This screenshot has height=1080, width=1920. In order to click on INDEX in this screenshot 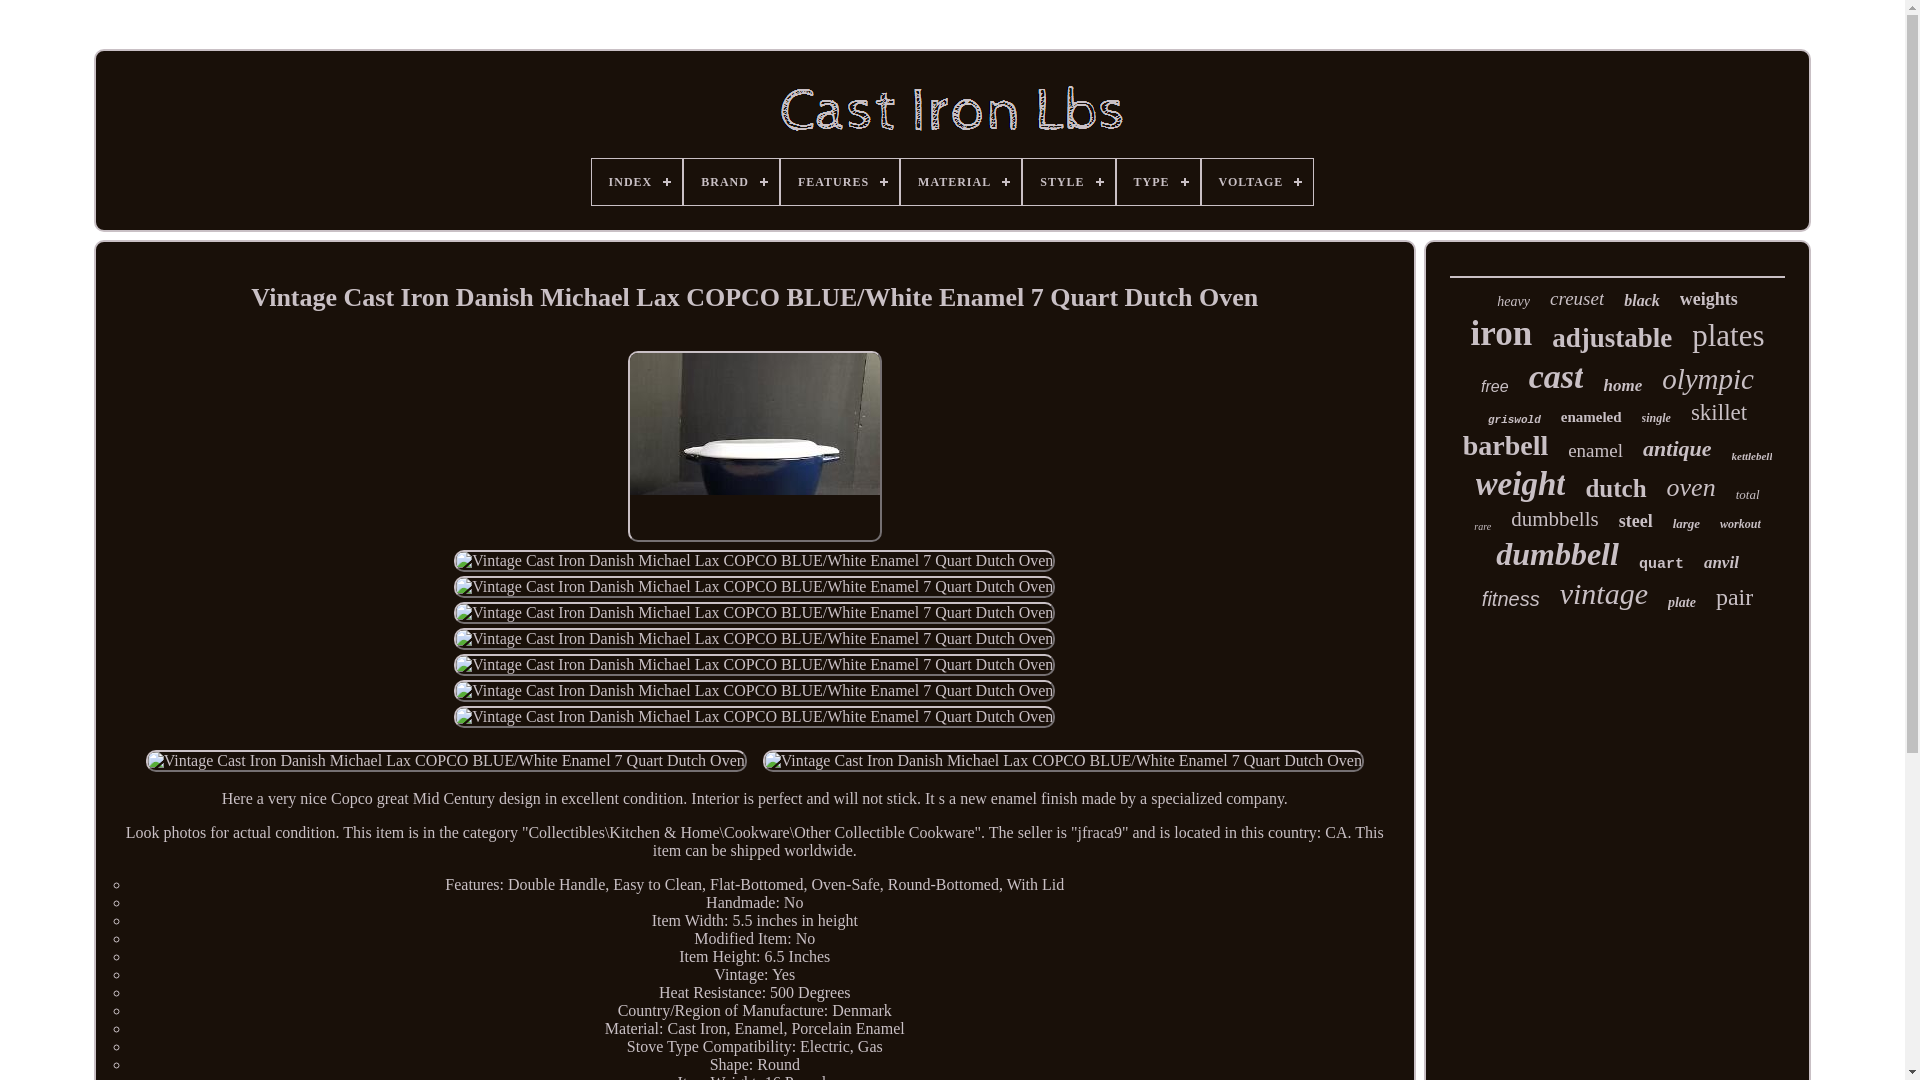, I will do `click(637, 182)`.